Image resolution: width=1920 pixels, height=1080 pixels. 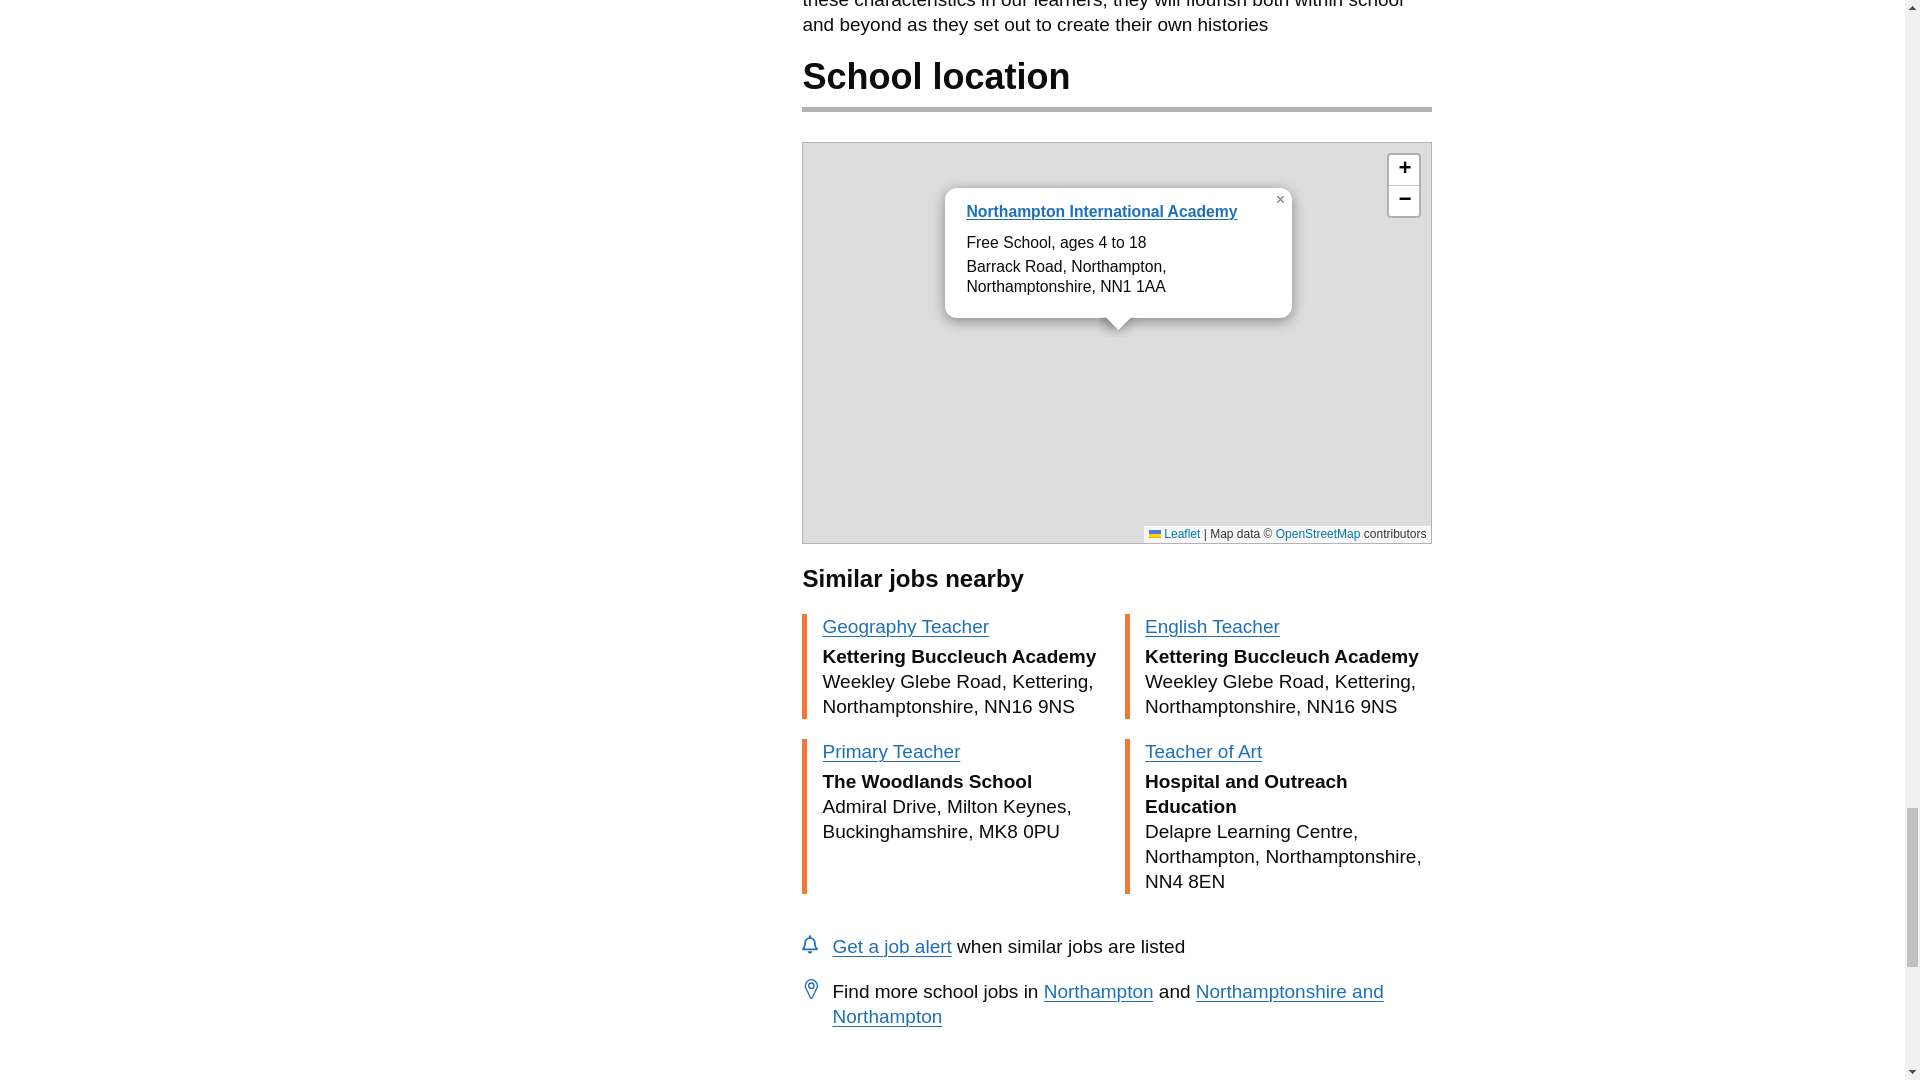 What do you see at coordinates (1202, 751) in the screenshot?
I see `Teacher of Art` at bounding box center [1202, 751].